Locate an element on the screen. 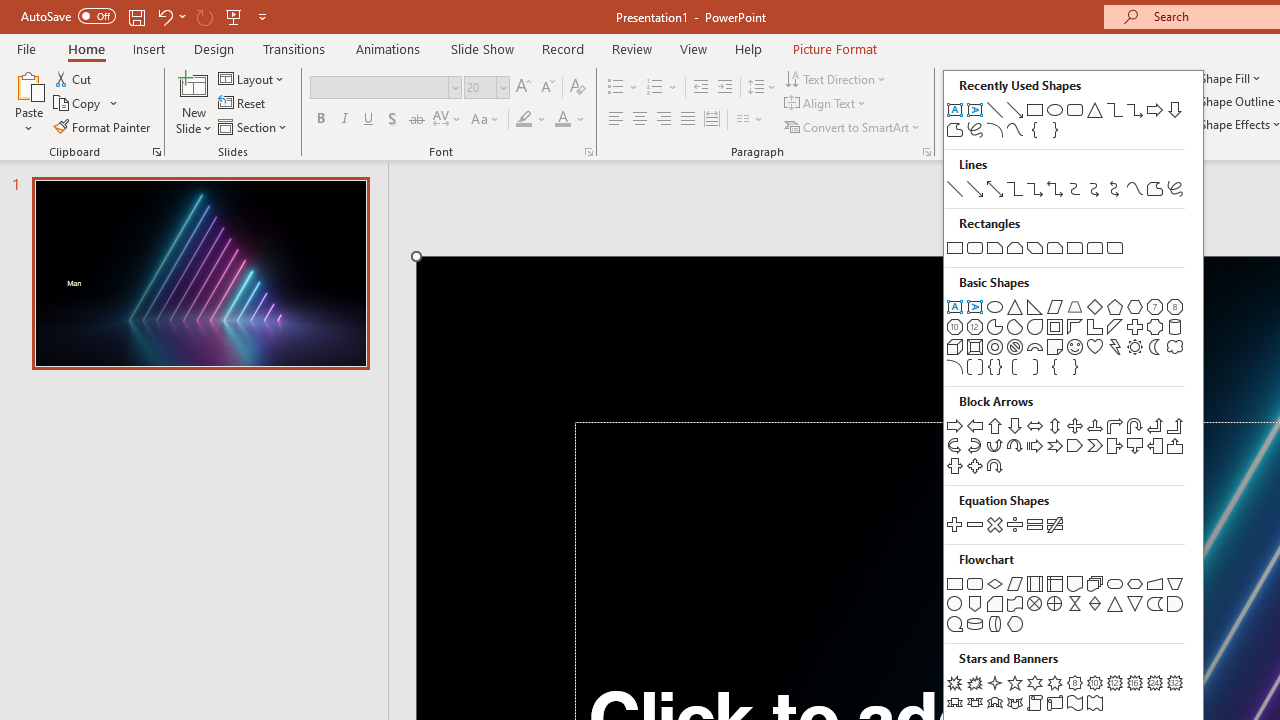  Customize Quick Access Toolbar is located at coordinates (262, 16).